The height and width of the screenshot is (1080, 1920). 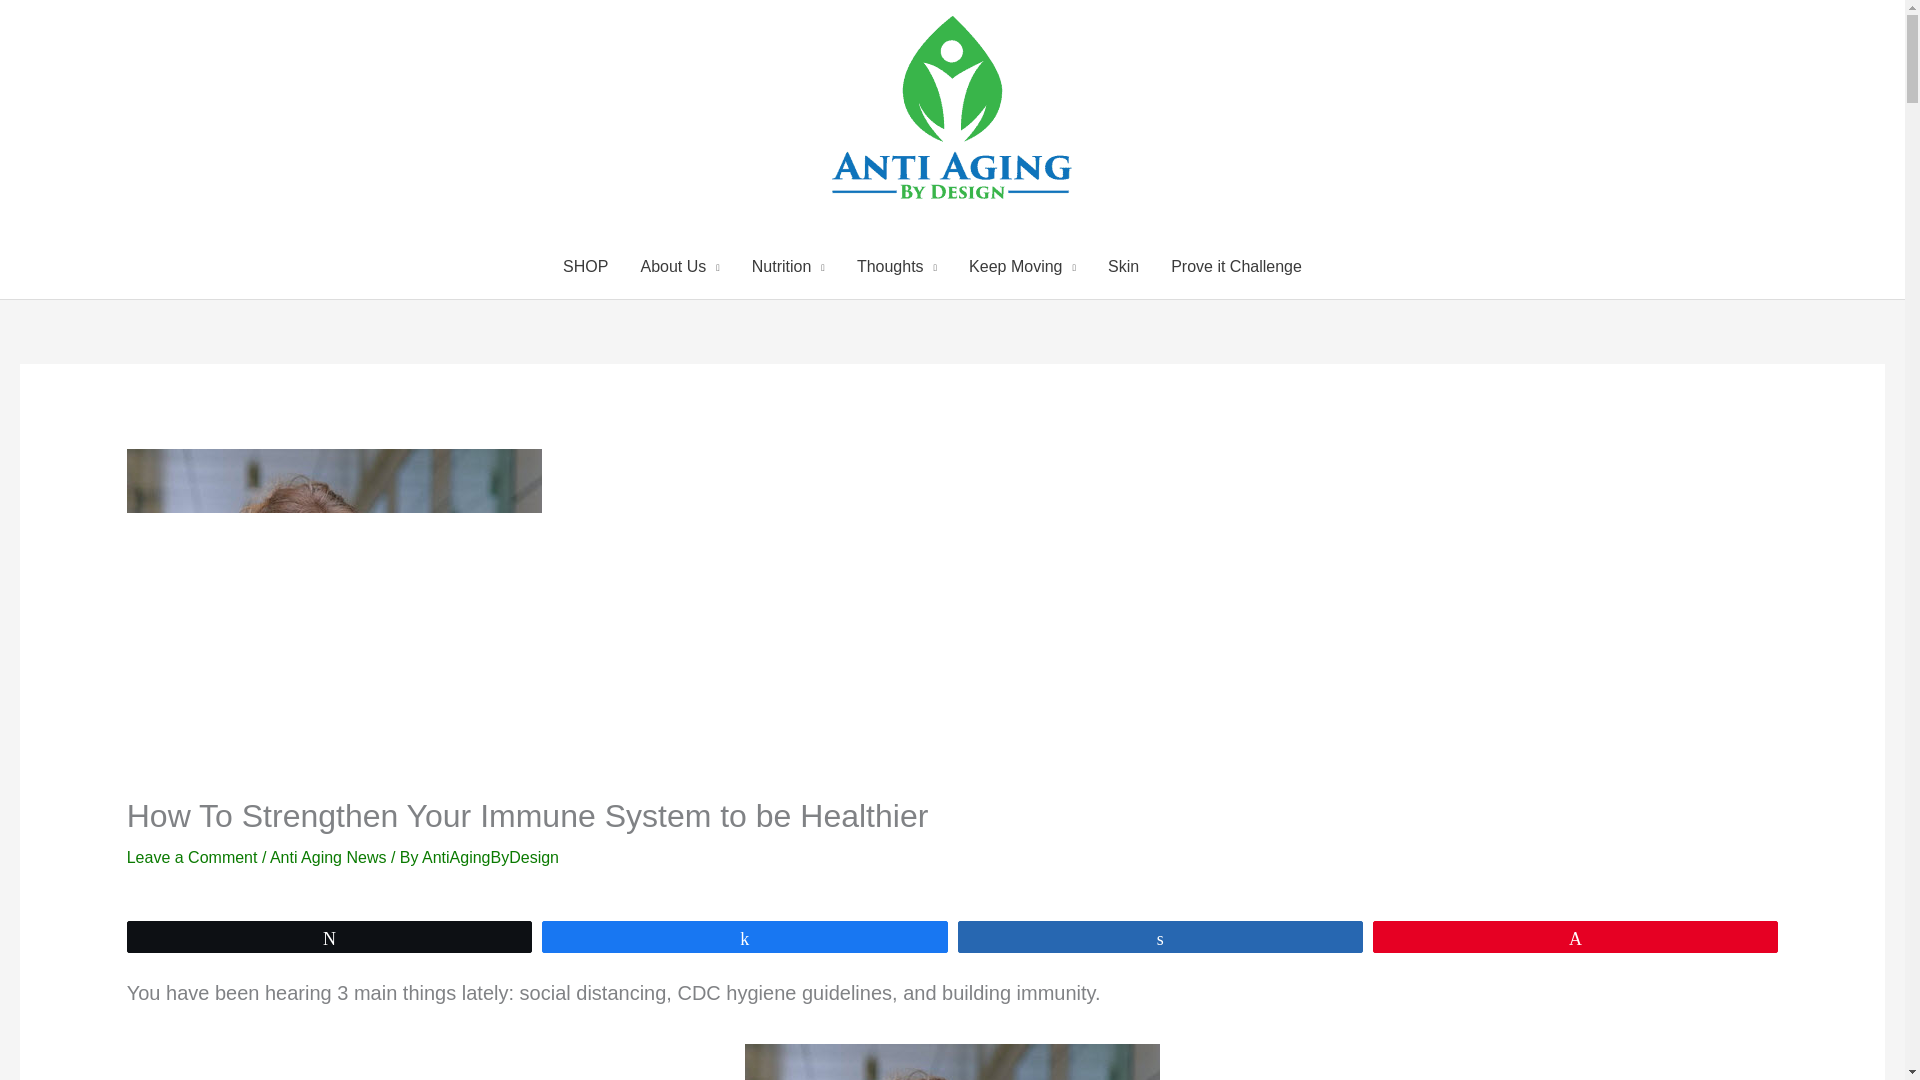 What do you see at coordinates (490, 857) in the screenshot?
I see `View all posts by AntiAgingByDesign` at bounding box center [490, 857].